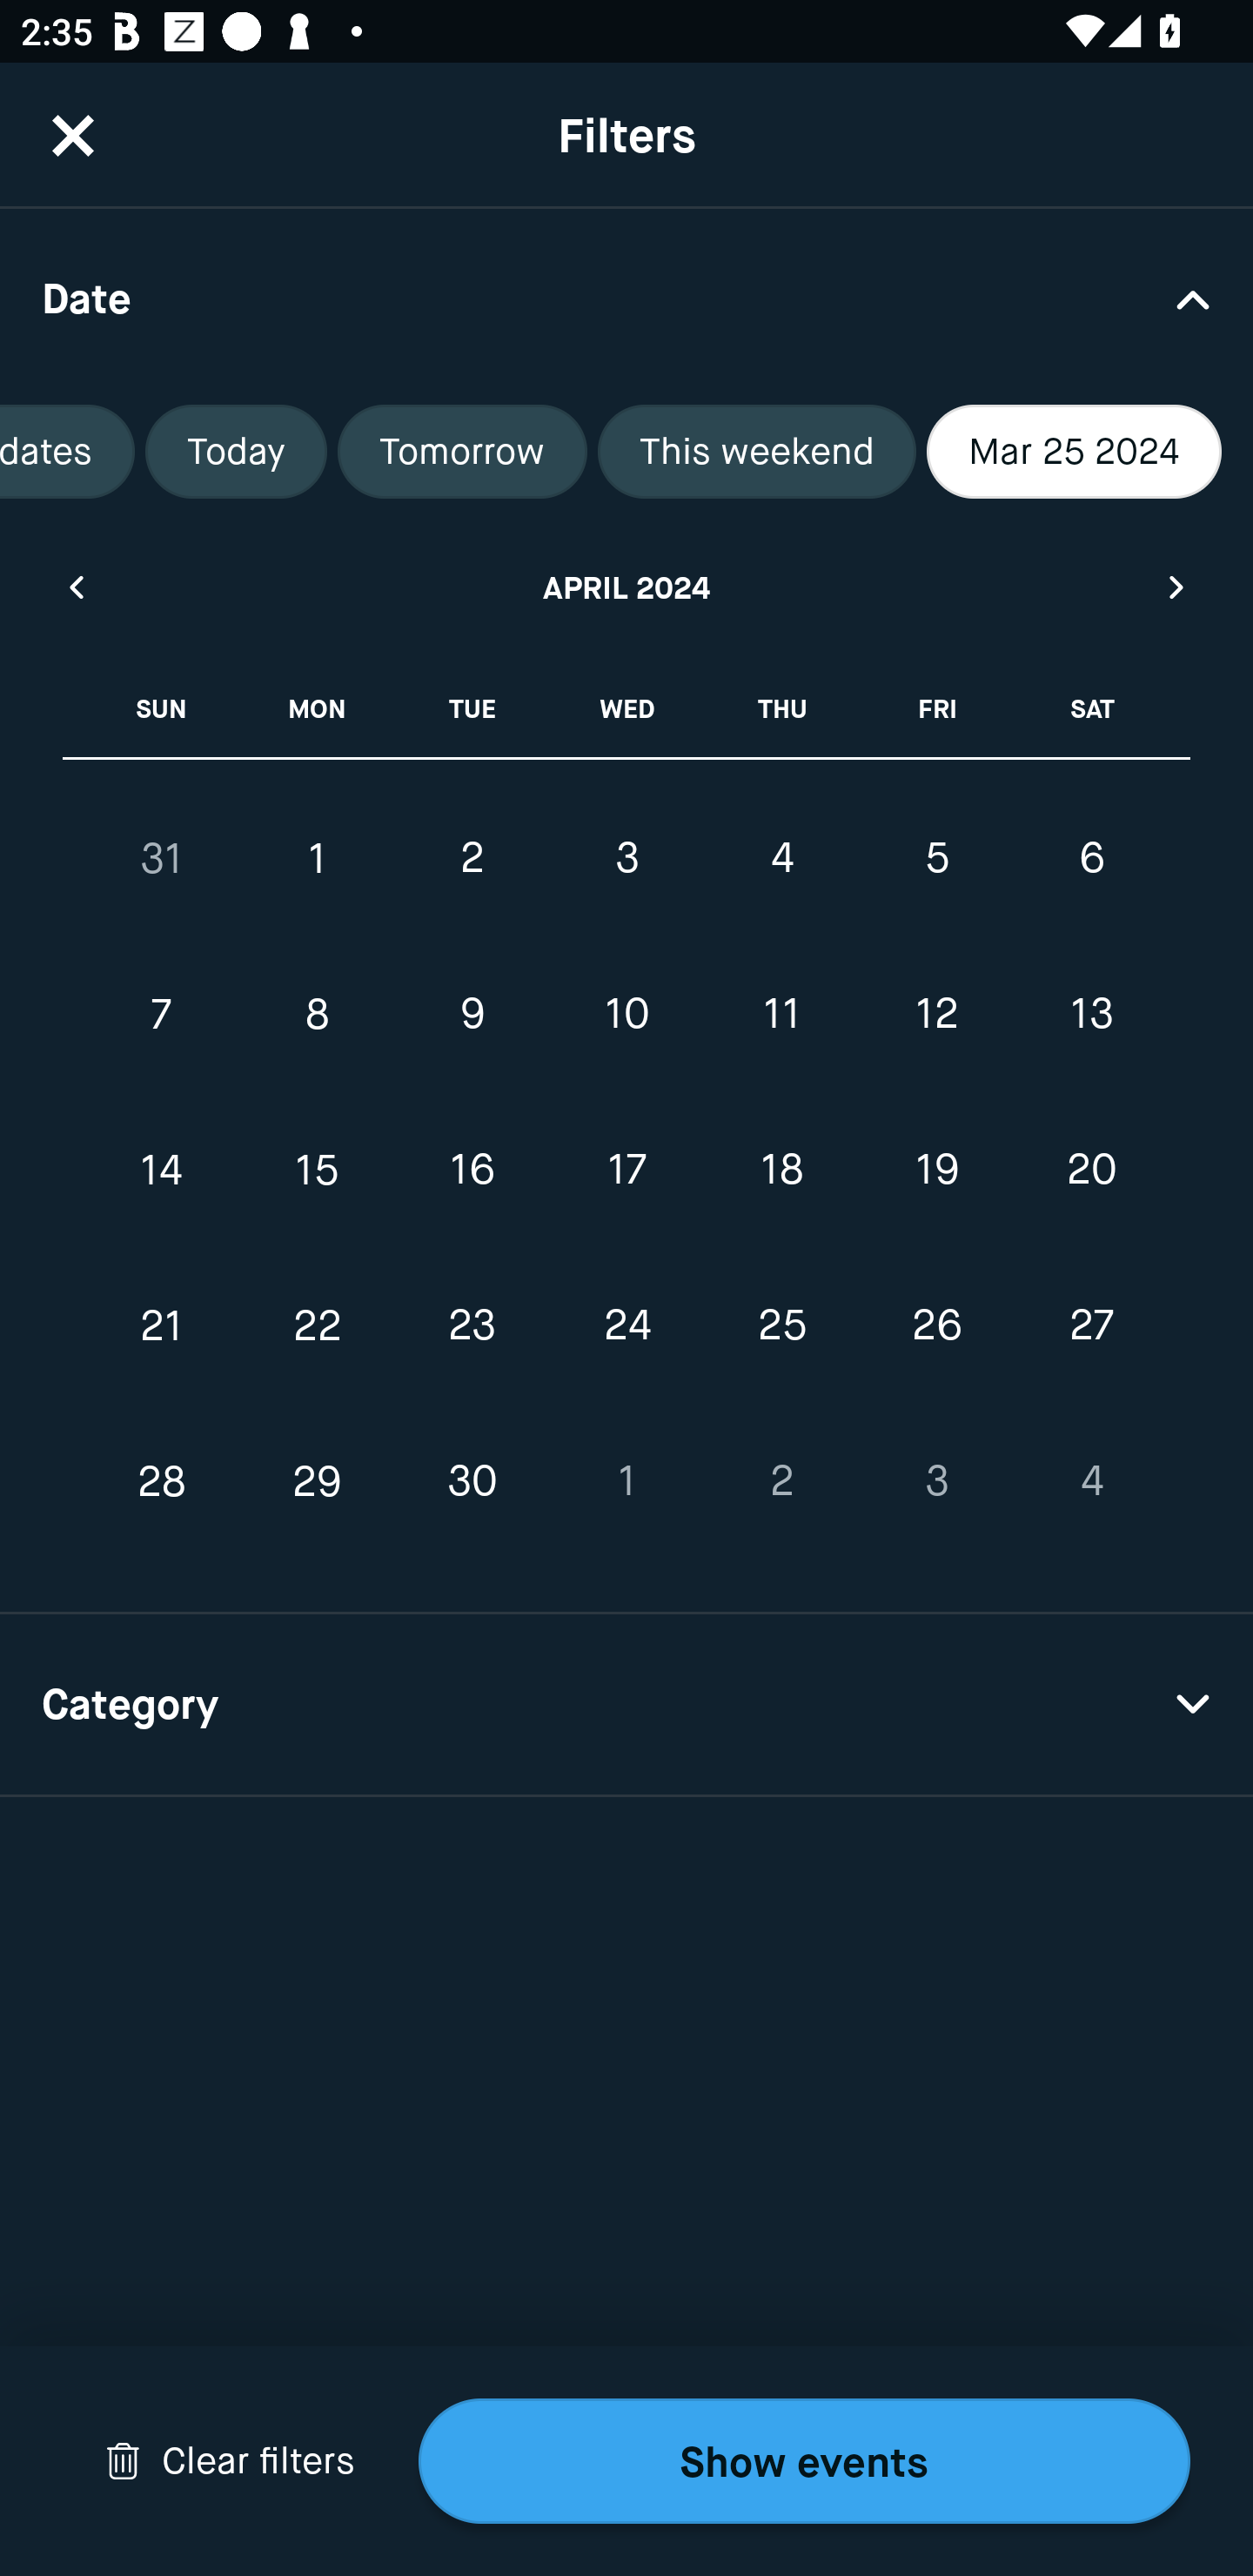  What do you see at coordinates (626, 1325) in the screenshot?
I see `24` at bounding box center [626, 1325].